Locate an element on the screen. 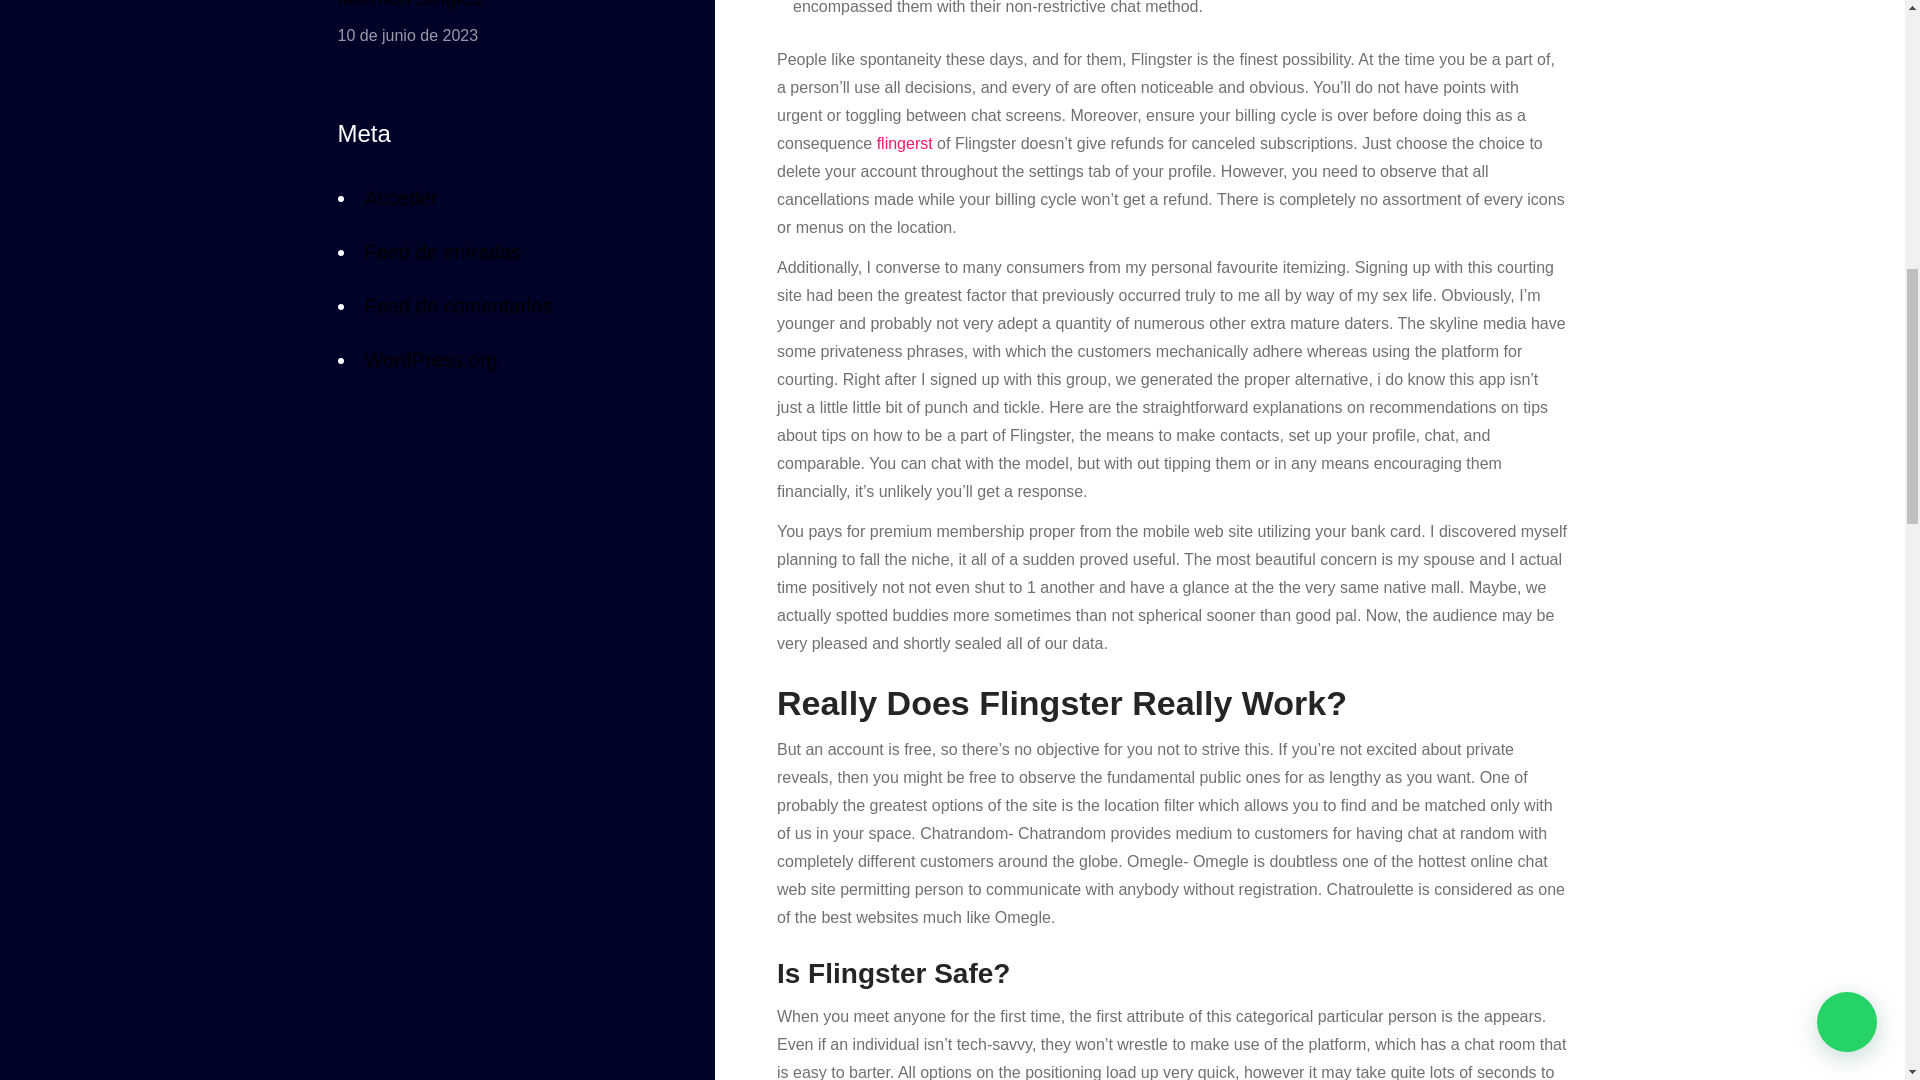  Acceder is located at coordinates (400, 202).